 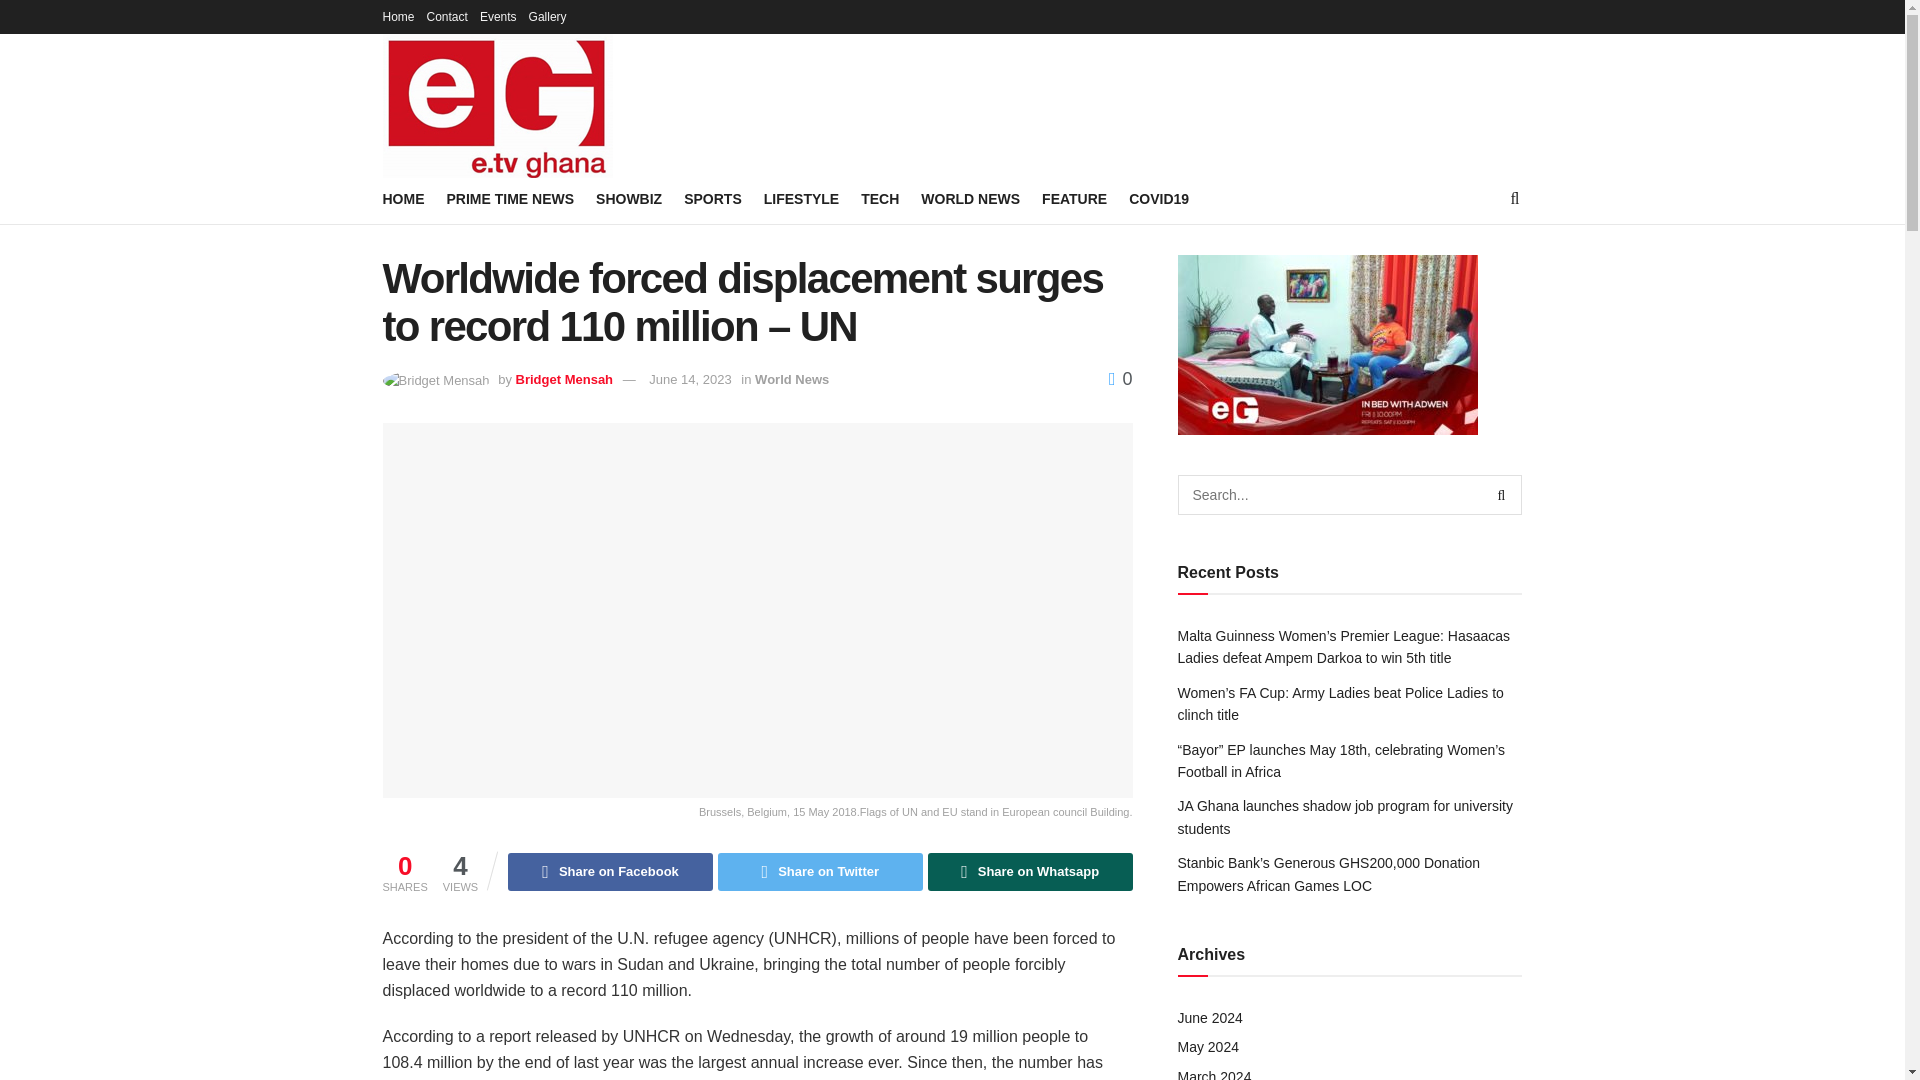 I want to click on Share on Whatsapp, so click(x=1030, y=872).